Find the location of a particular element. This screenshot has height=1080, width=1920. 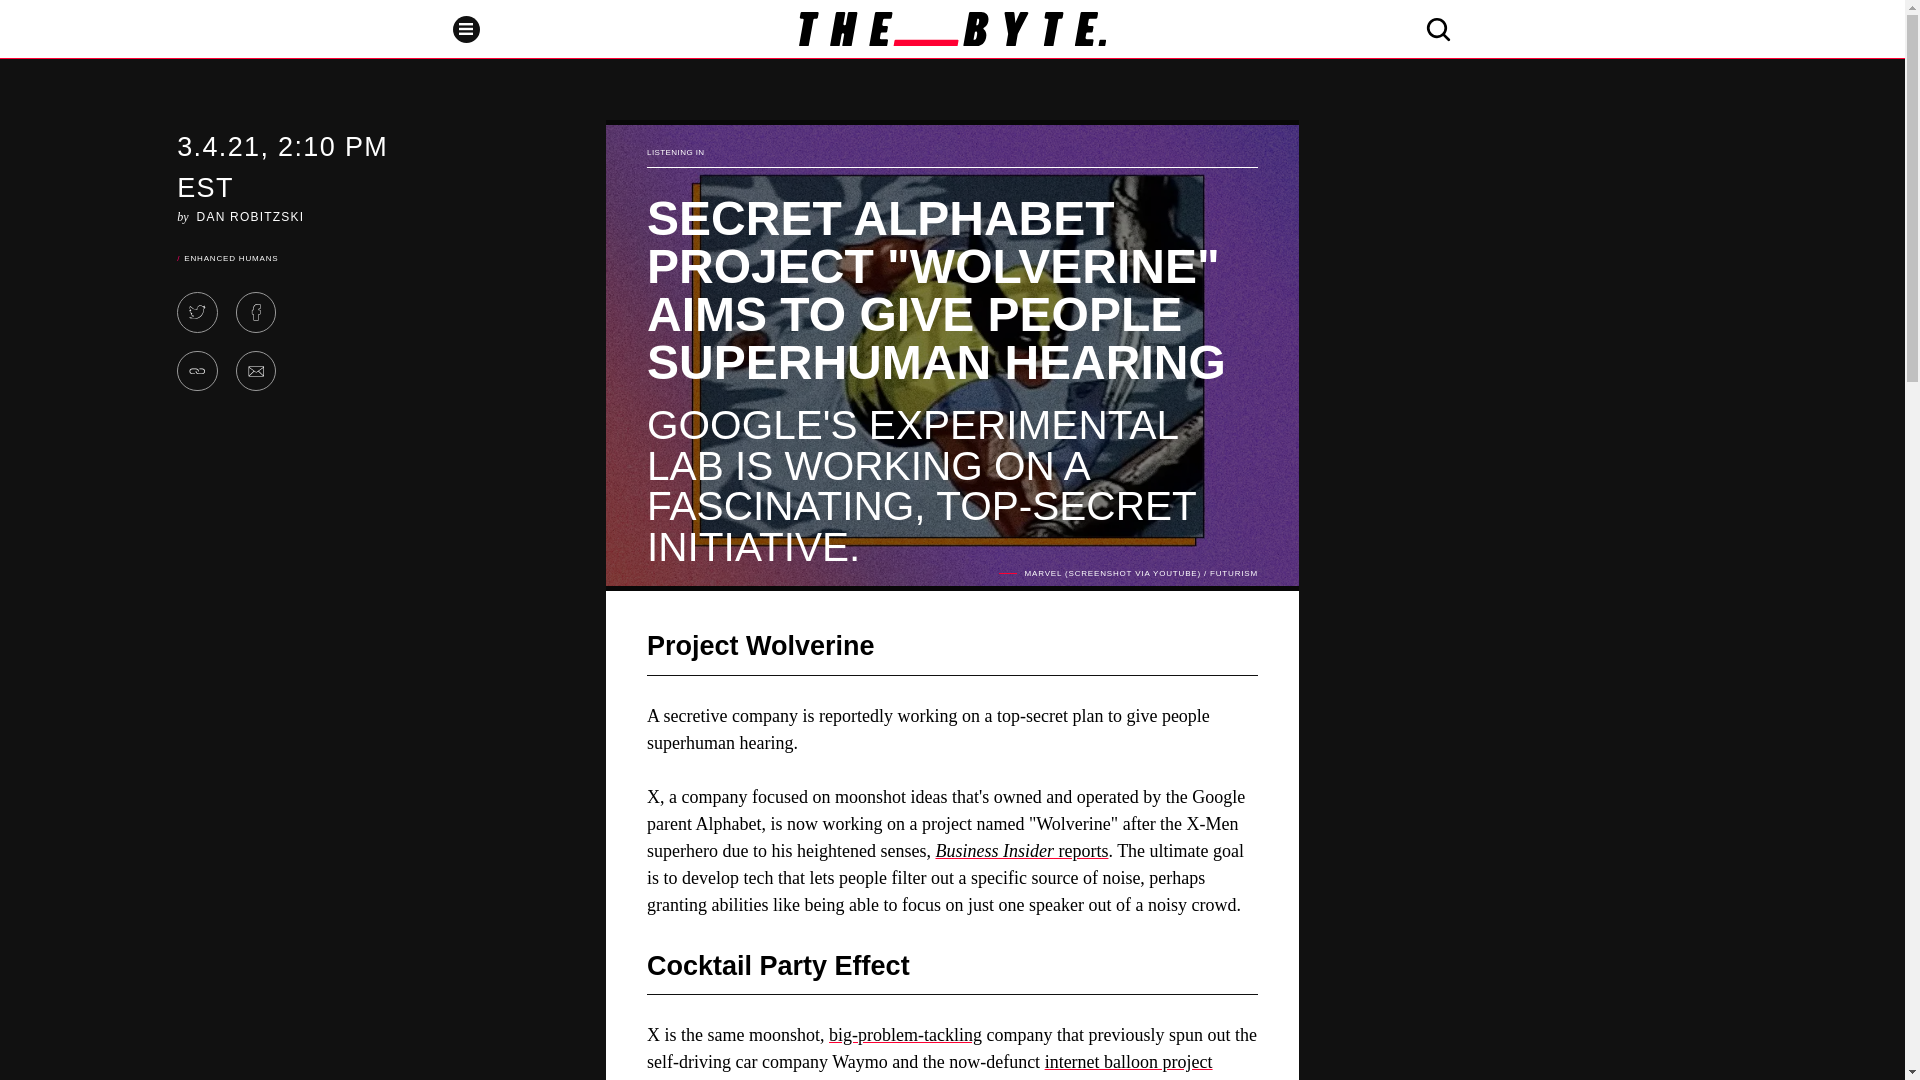

internet balloon project is located at coordinates (1128, 1062).